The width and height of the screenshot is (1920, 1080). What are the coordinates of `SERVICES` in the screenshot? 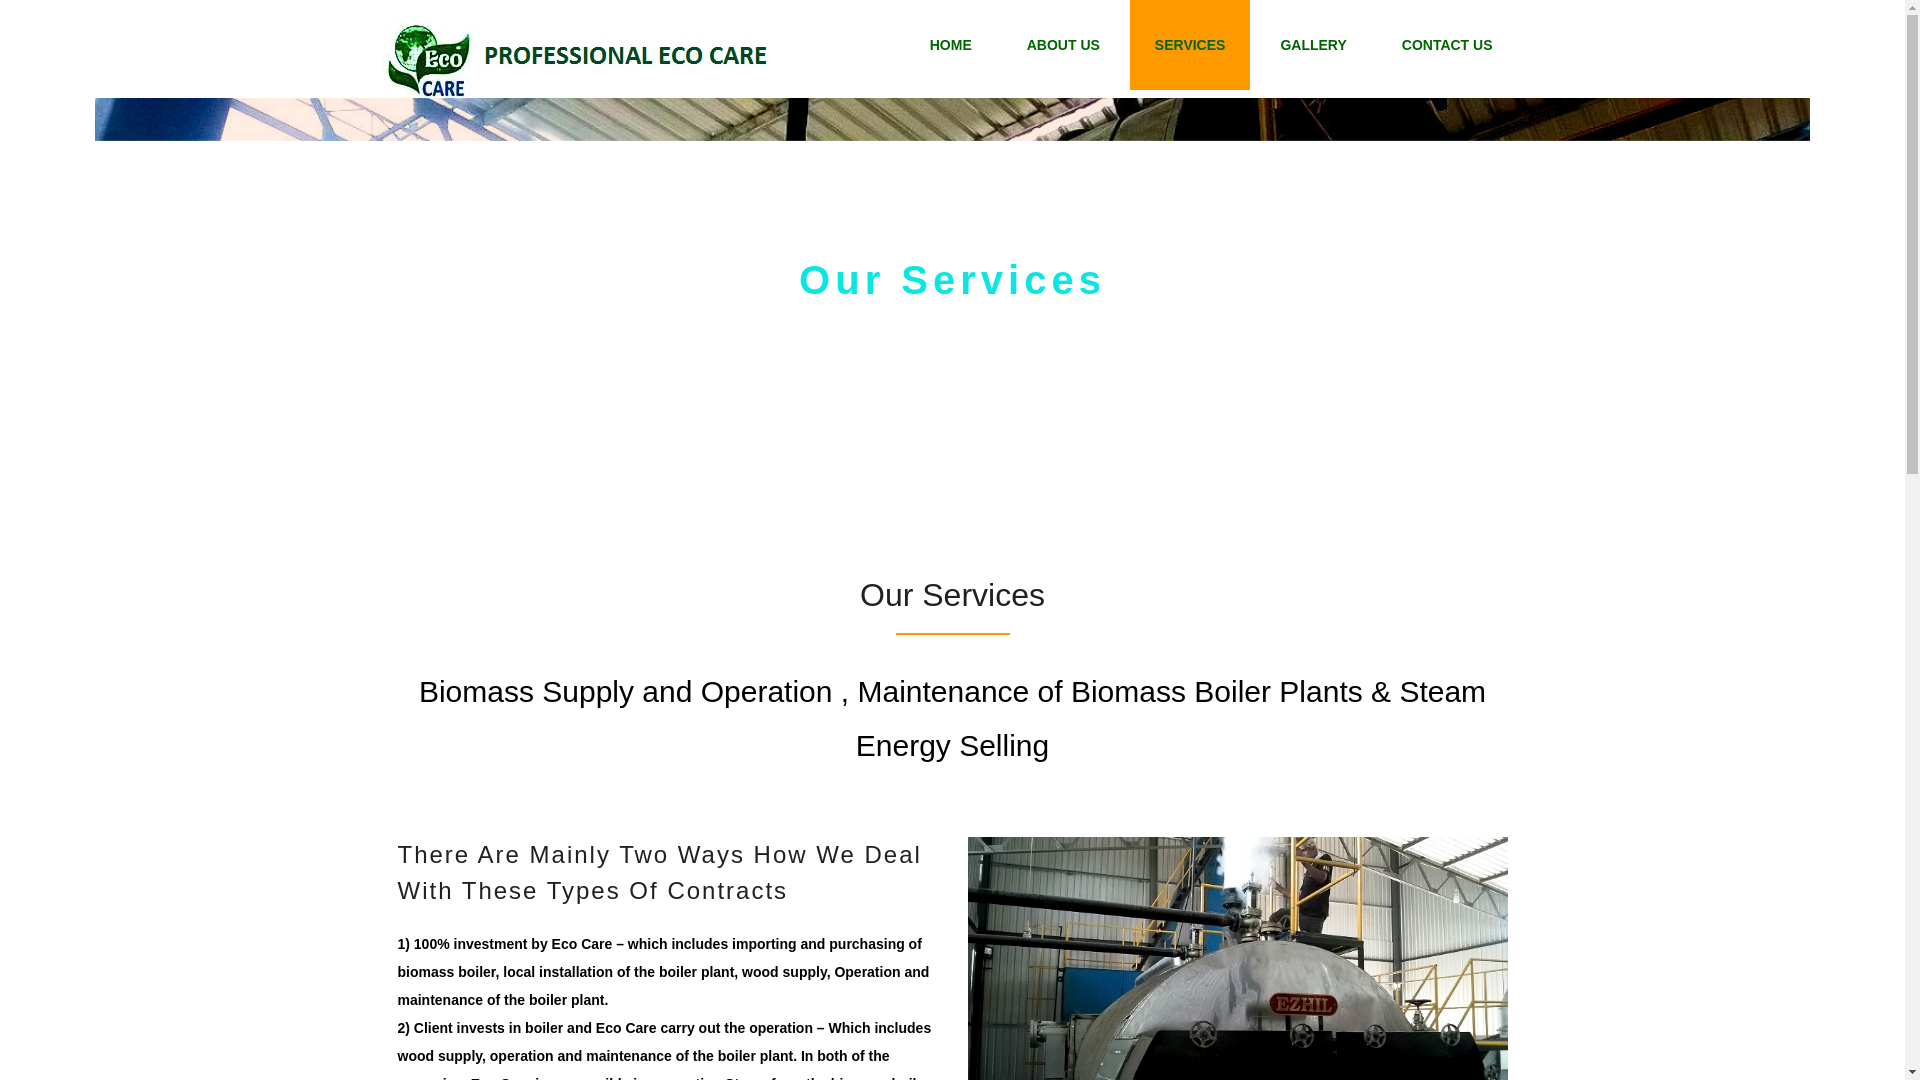 It's located at (1190, 44).